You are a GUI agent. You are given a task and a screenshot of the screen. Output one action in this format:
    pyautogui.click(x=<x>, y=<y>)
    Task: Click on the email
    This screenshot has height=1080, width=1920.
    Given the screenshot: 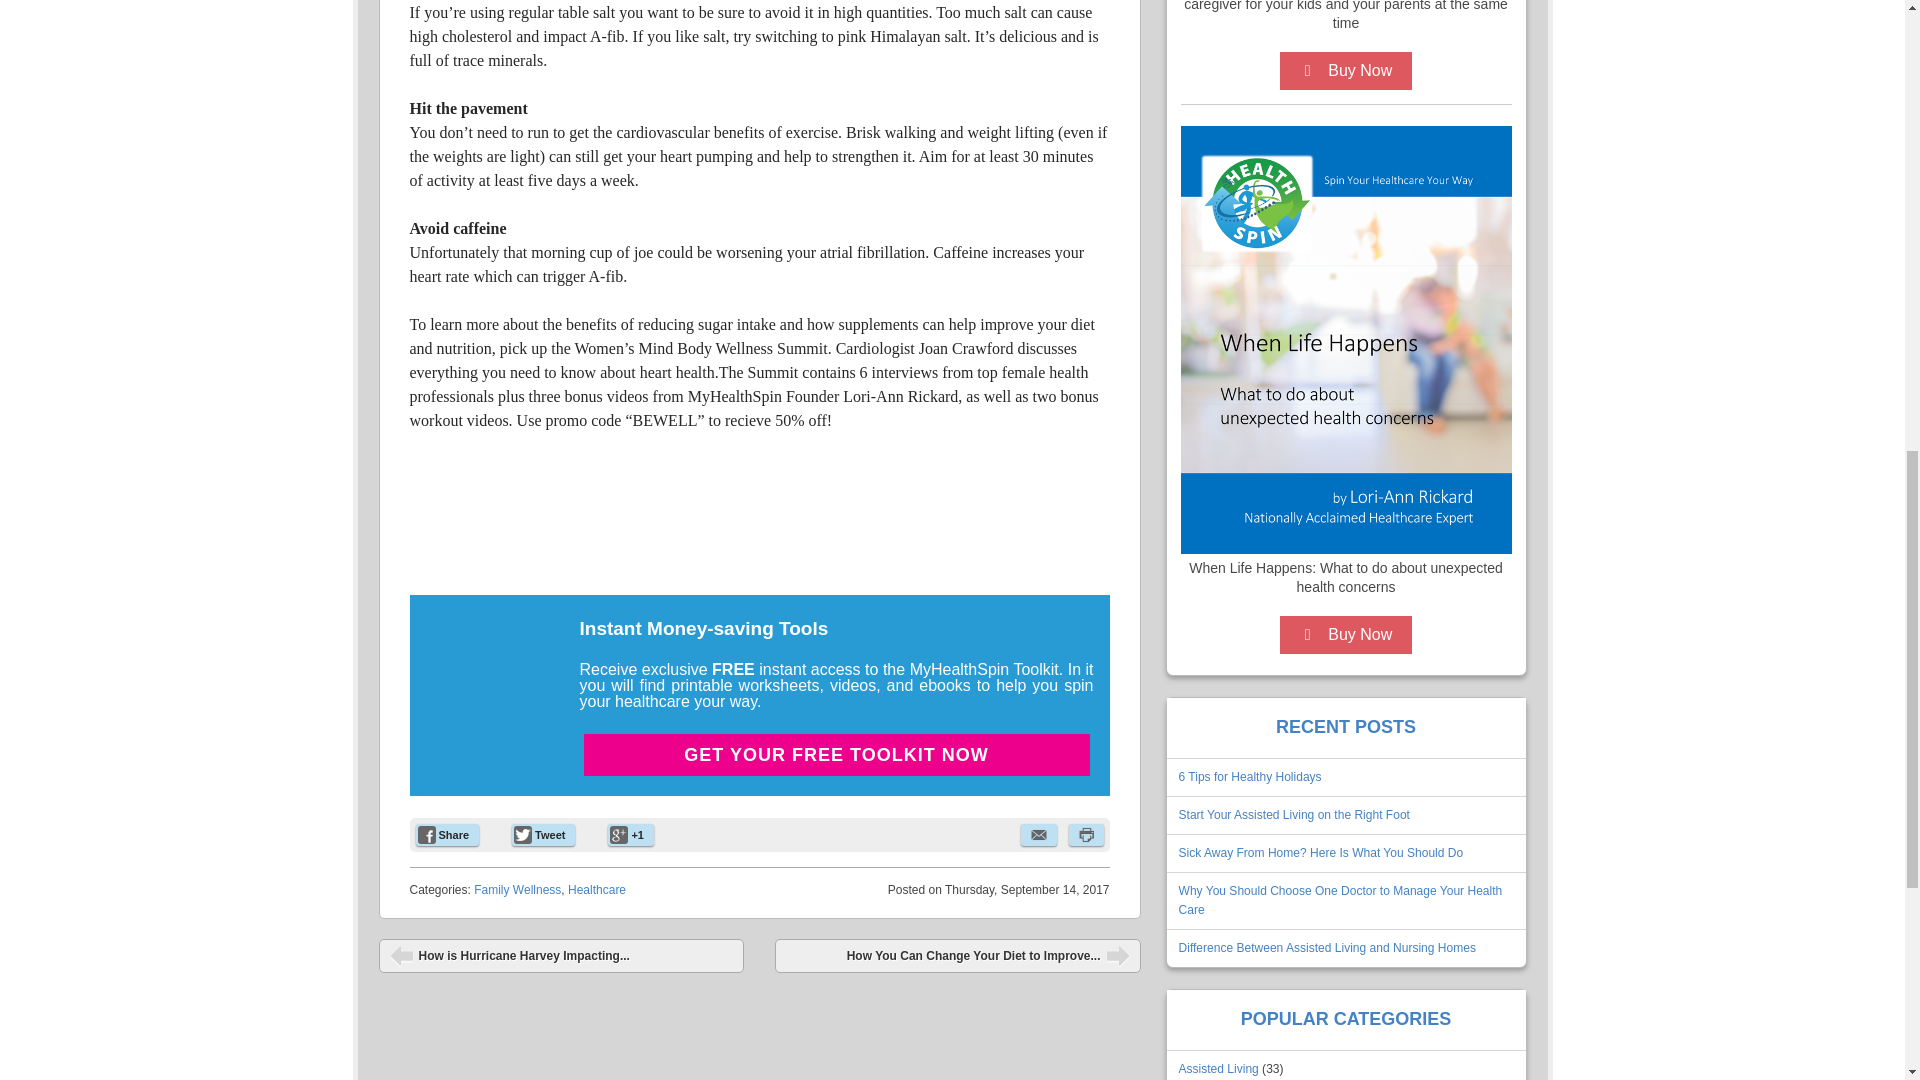 What is the action you would take?
    pyautogui.click(x=1038, y=834)
    